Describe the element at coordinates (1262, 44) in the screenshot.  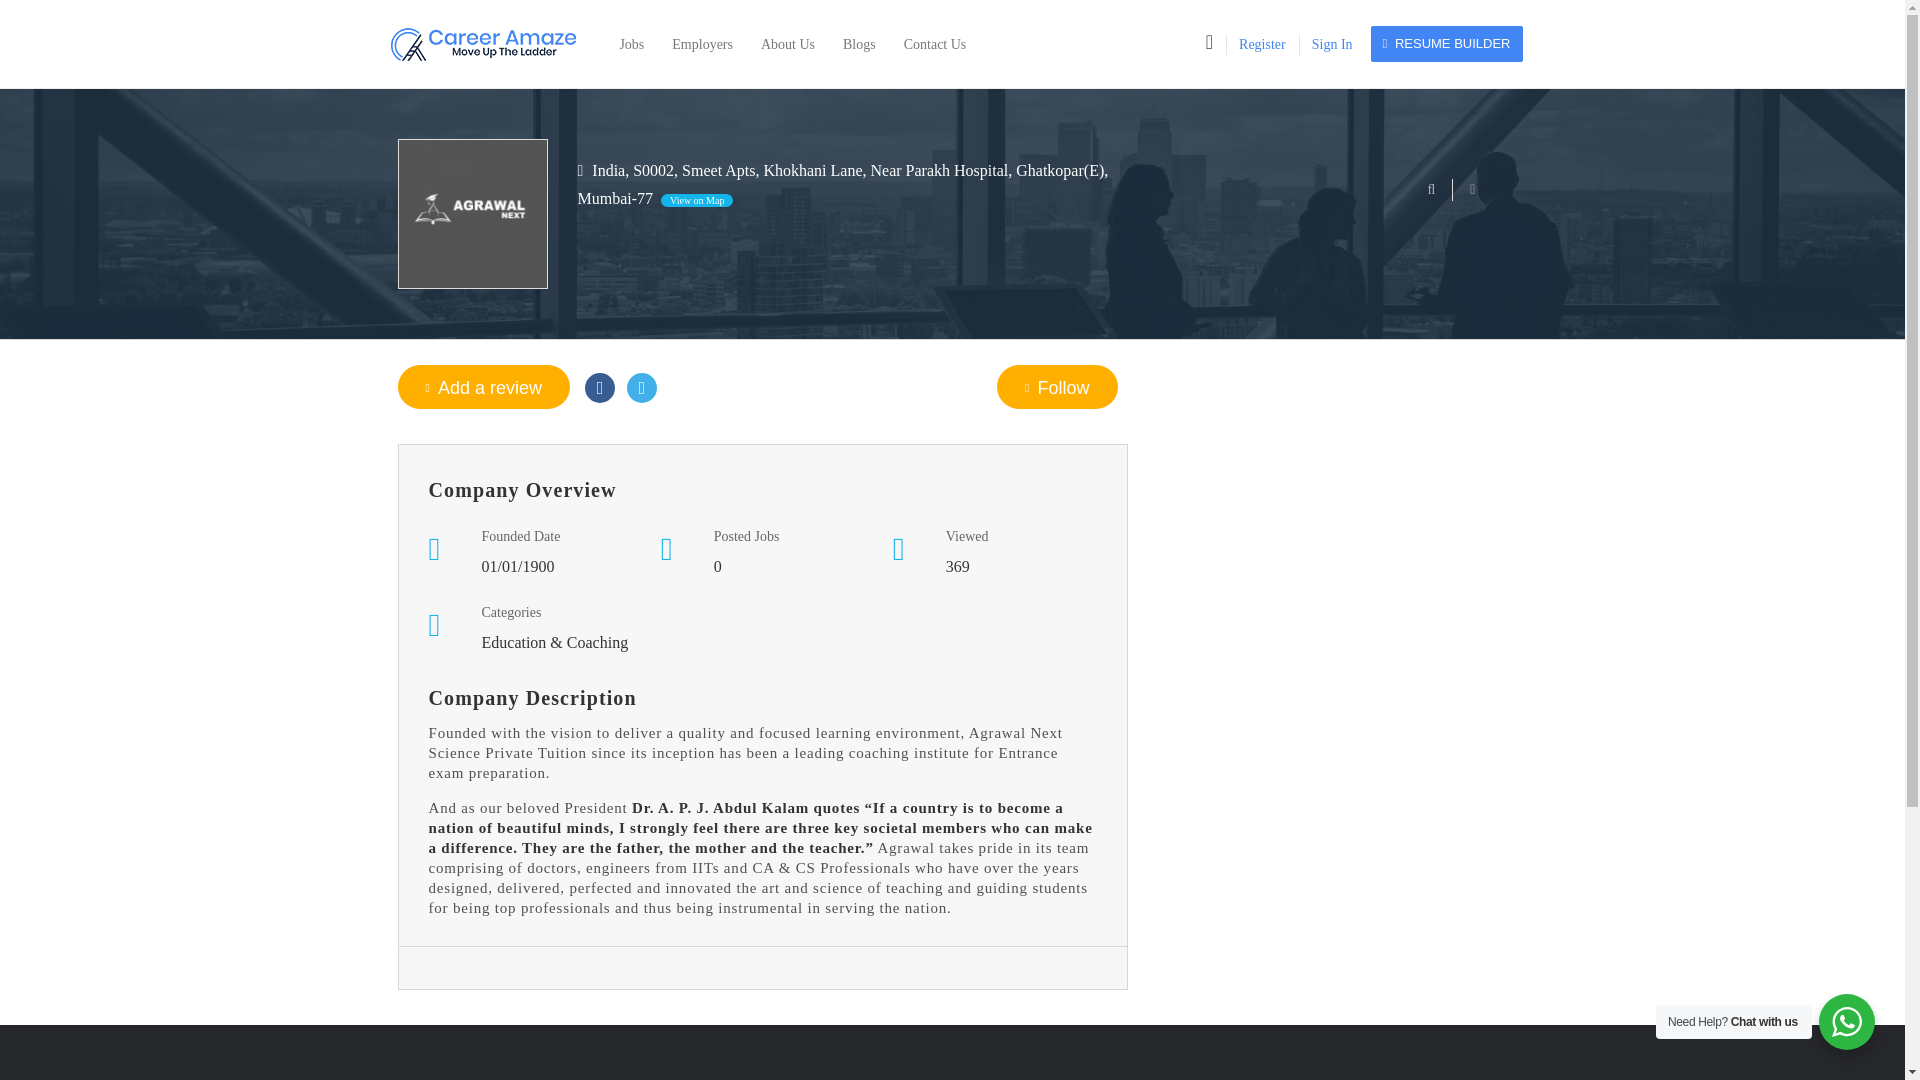
I see `Register` at that location.